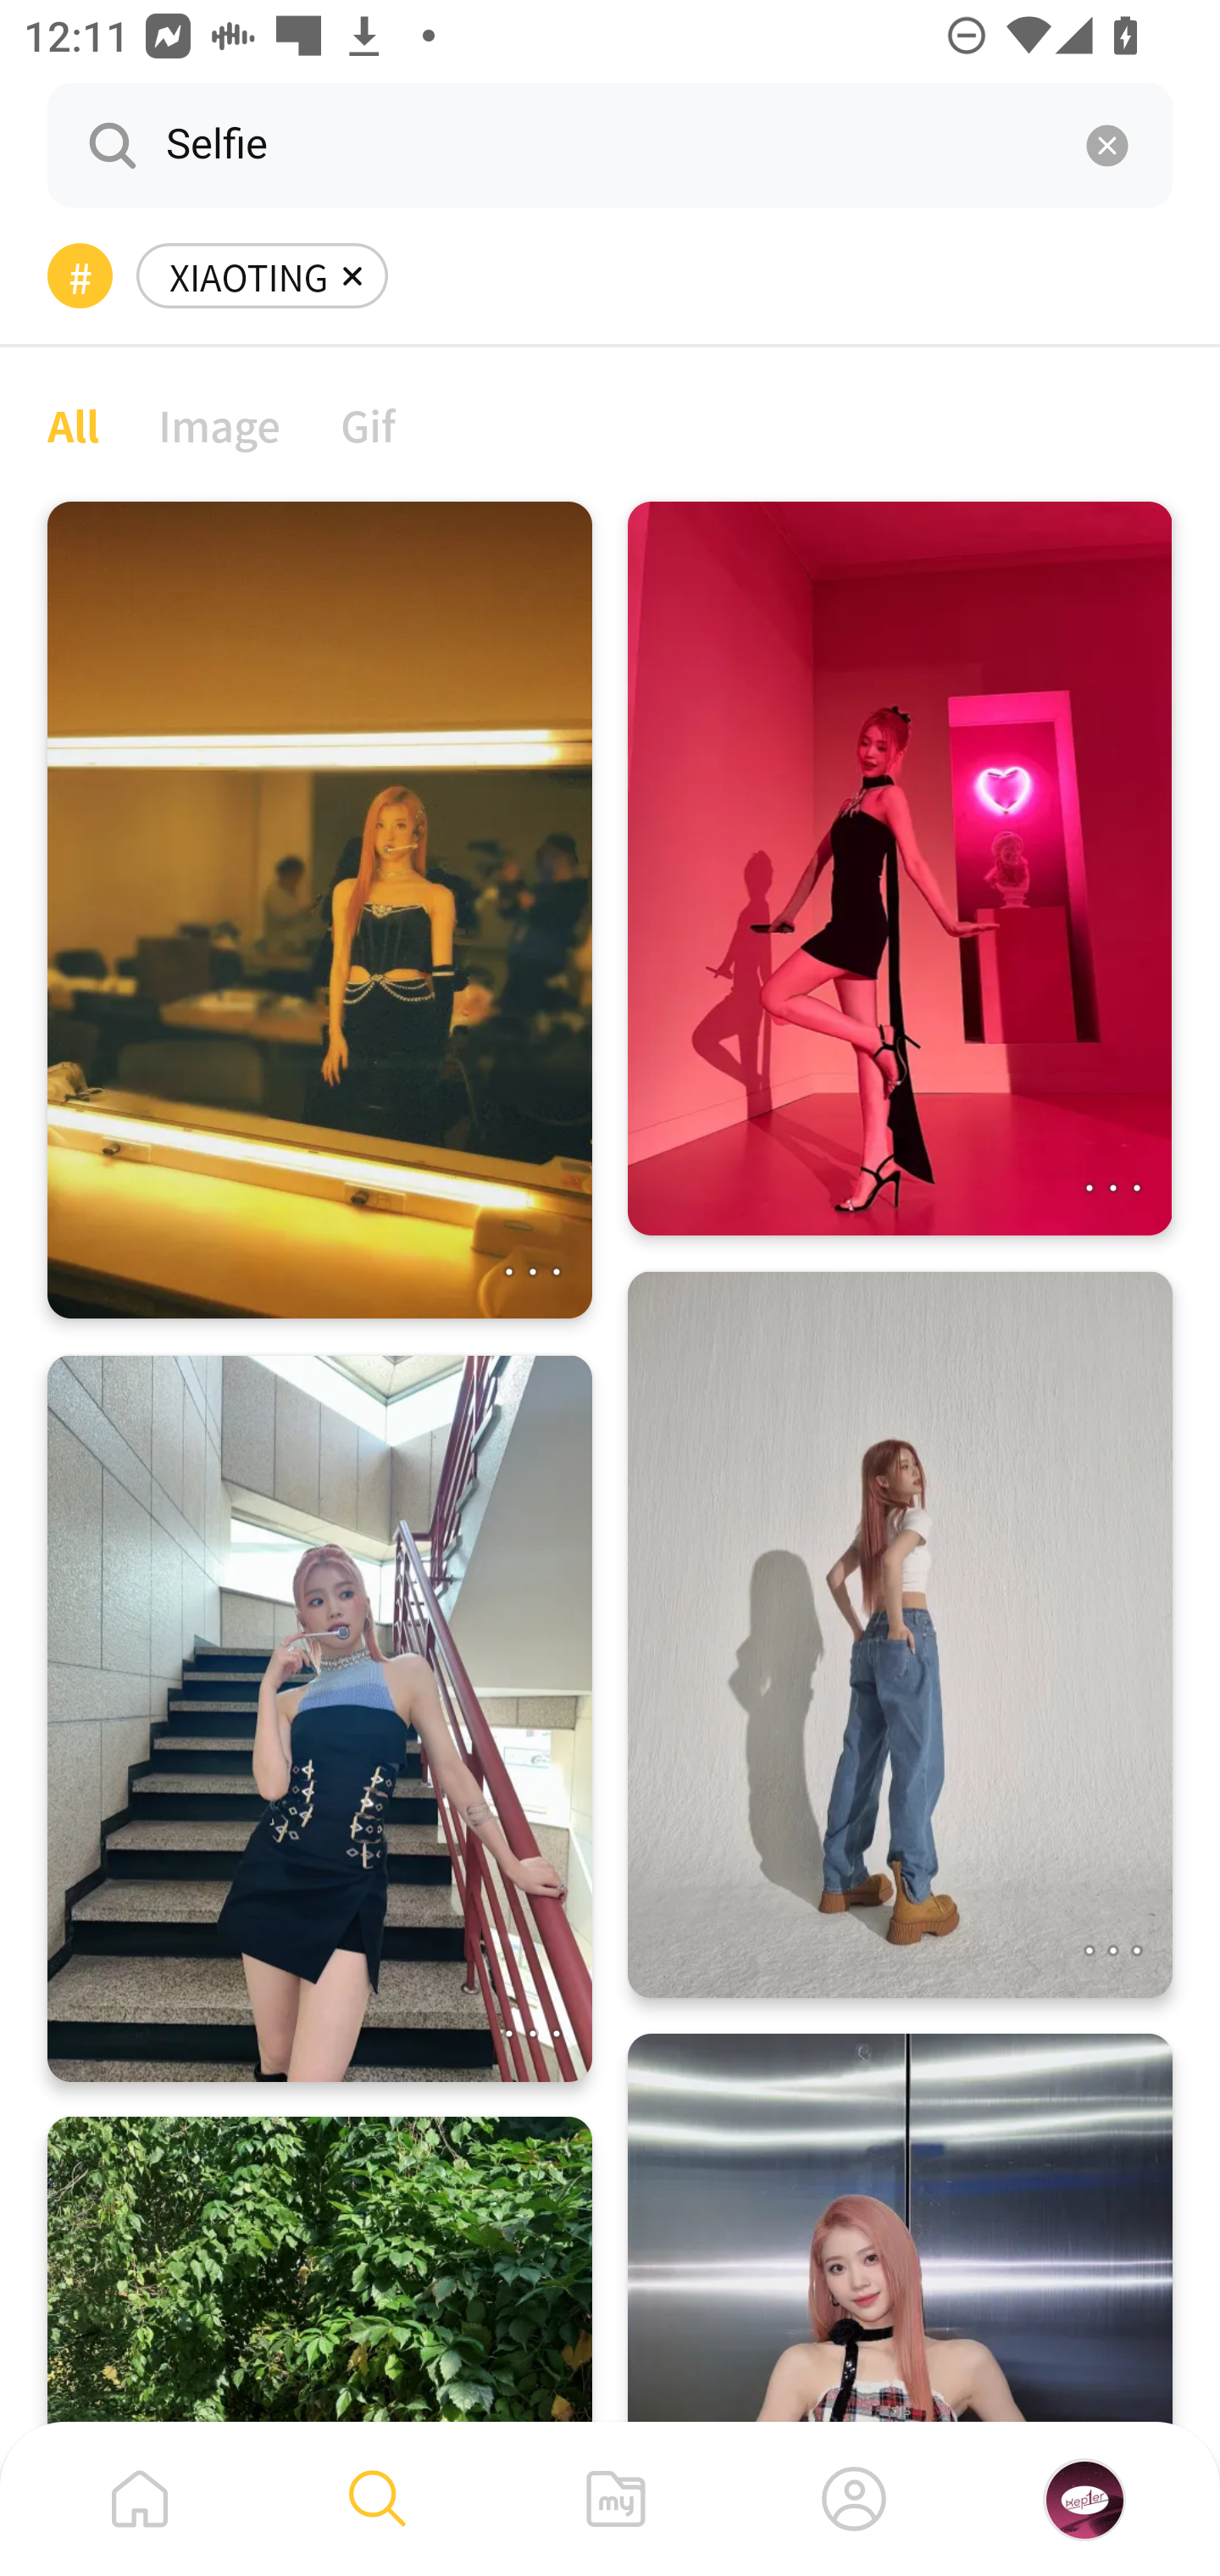  Describe the element at coordinates (368, 424) in the screenshot. I see `Gif` at that location.